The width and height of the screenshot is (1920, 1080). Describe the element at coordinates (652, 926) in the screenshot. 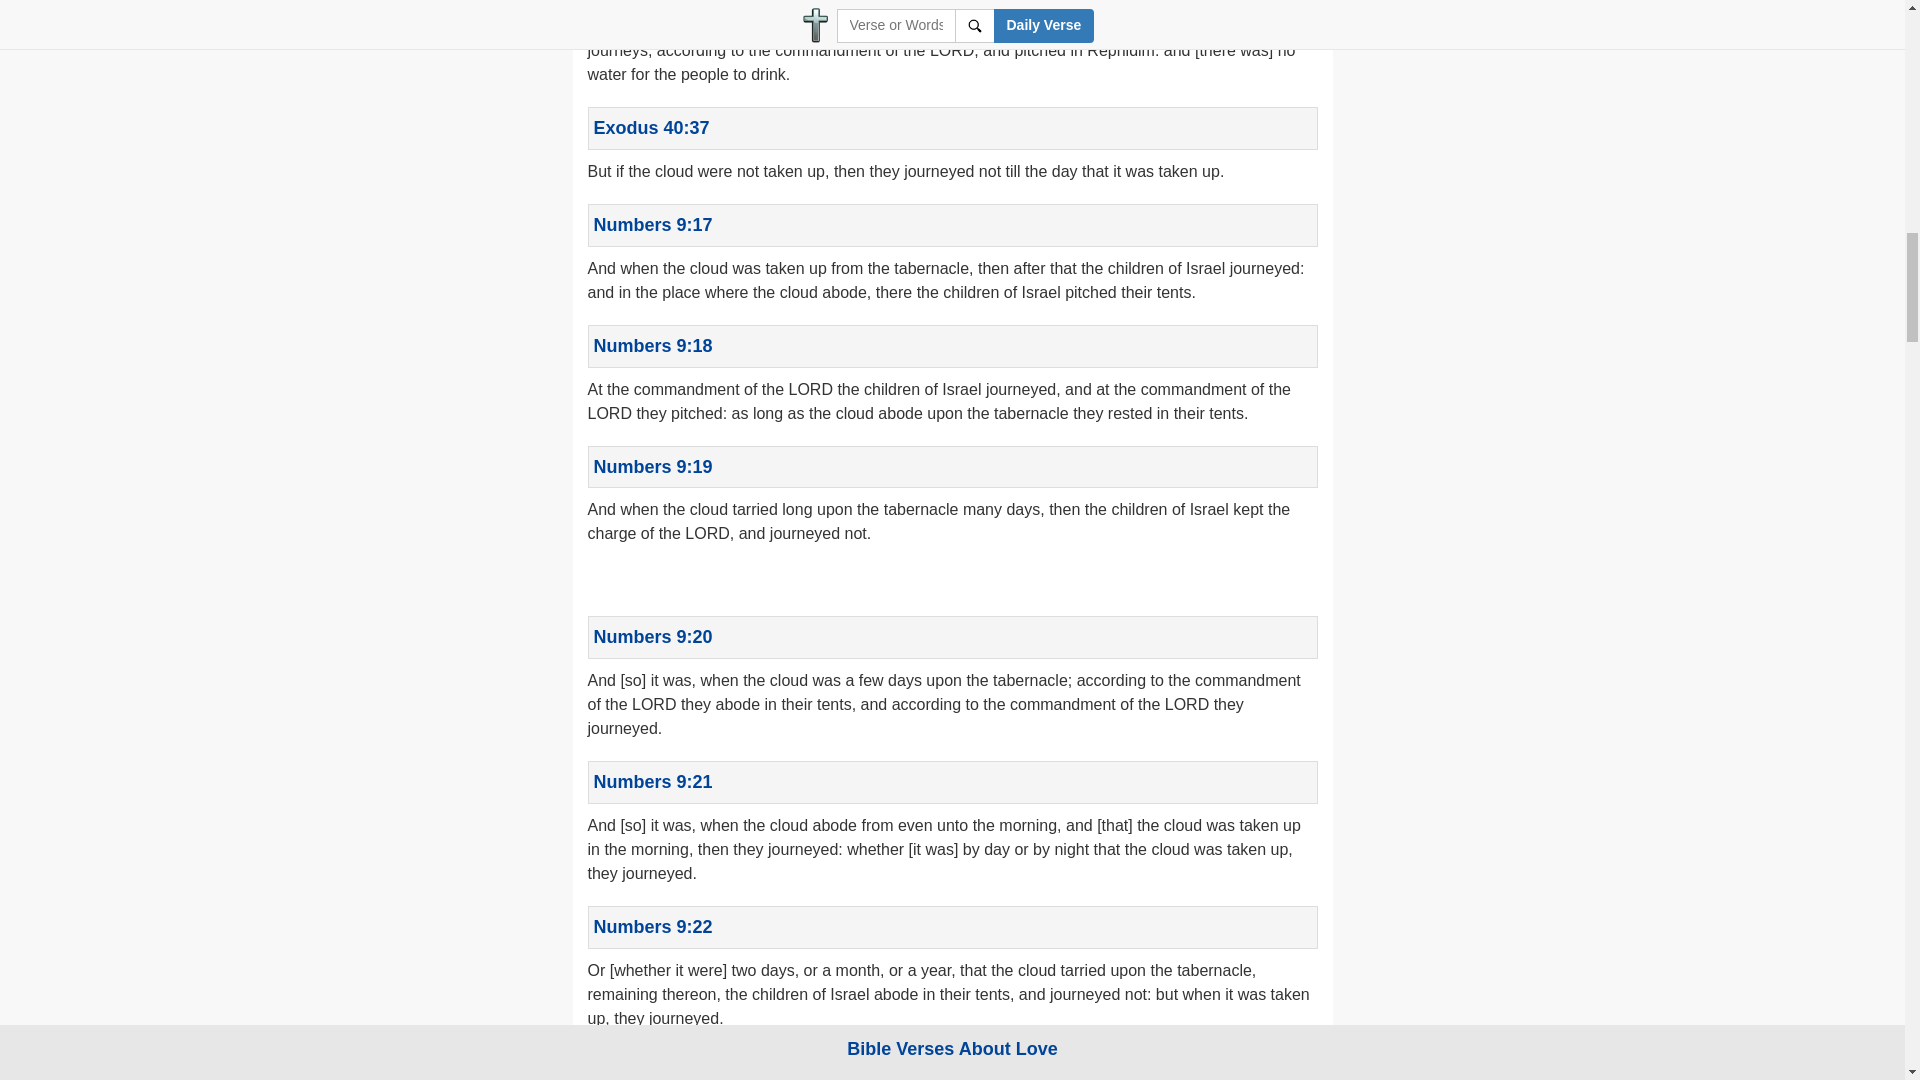

I see `Numbers 9:22` at that location.